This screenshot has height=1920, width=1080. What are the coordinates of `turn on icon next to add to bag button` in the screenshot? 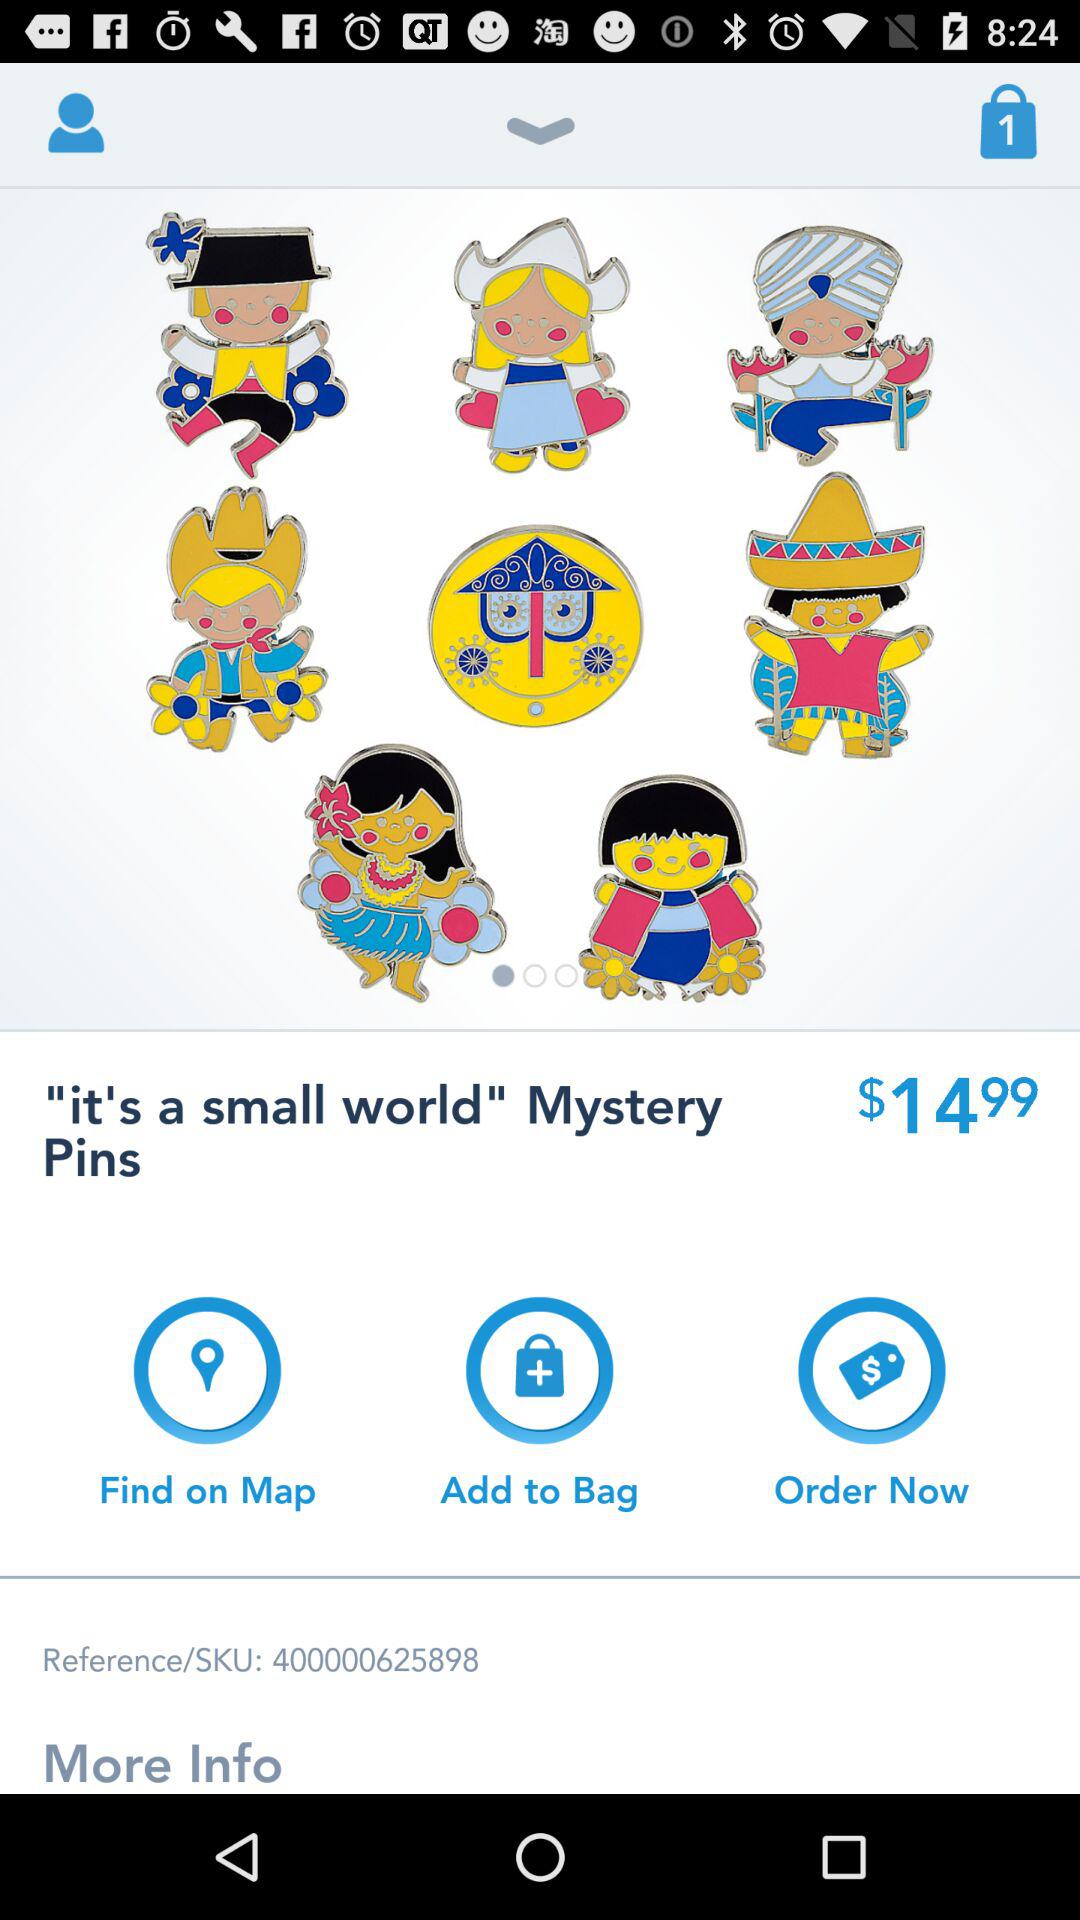 It's located at (872, 1403).